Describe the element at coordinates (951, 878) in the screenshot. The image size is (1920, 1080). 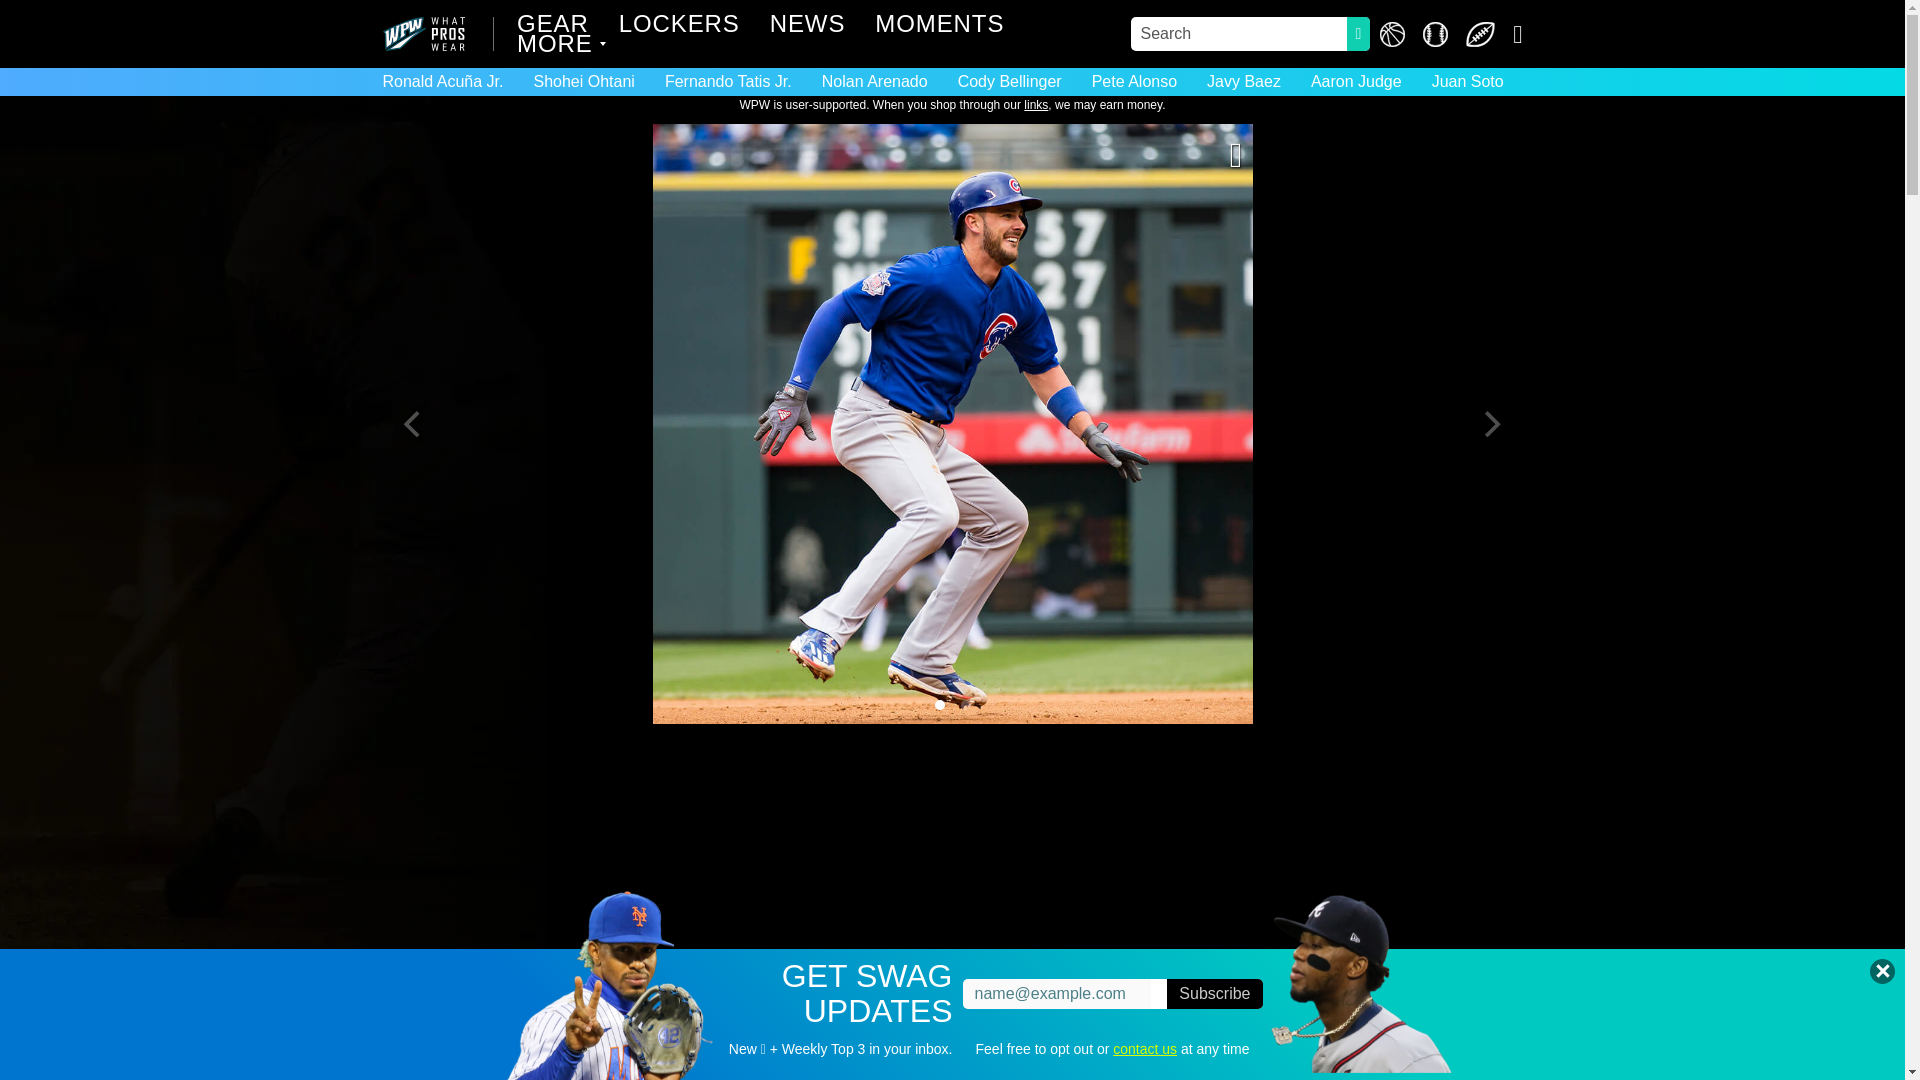
I see `3rd party ad content` at that location.